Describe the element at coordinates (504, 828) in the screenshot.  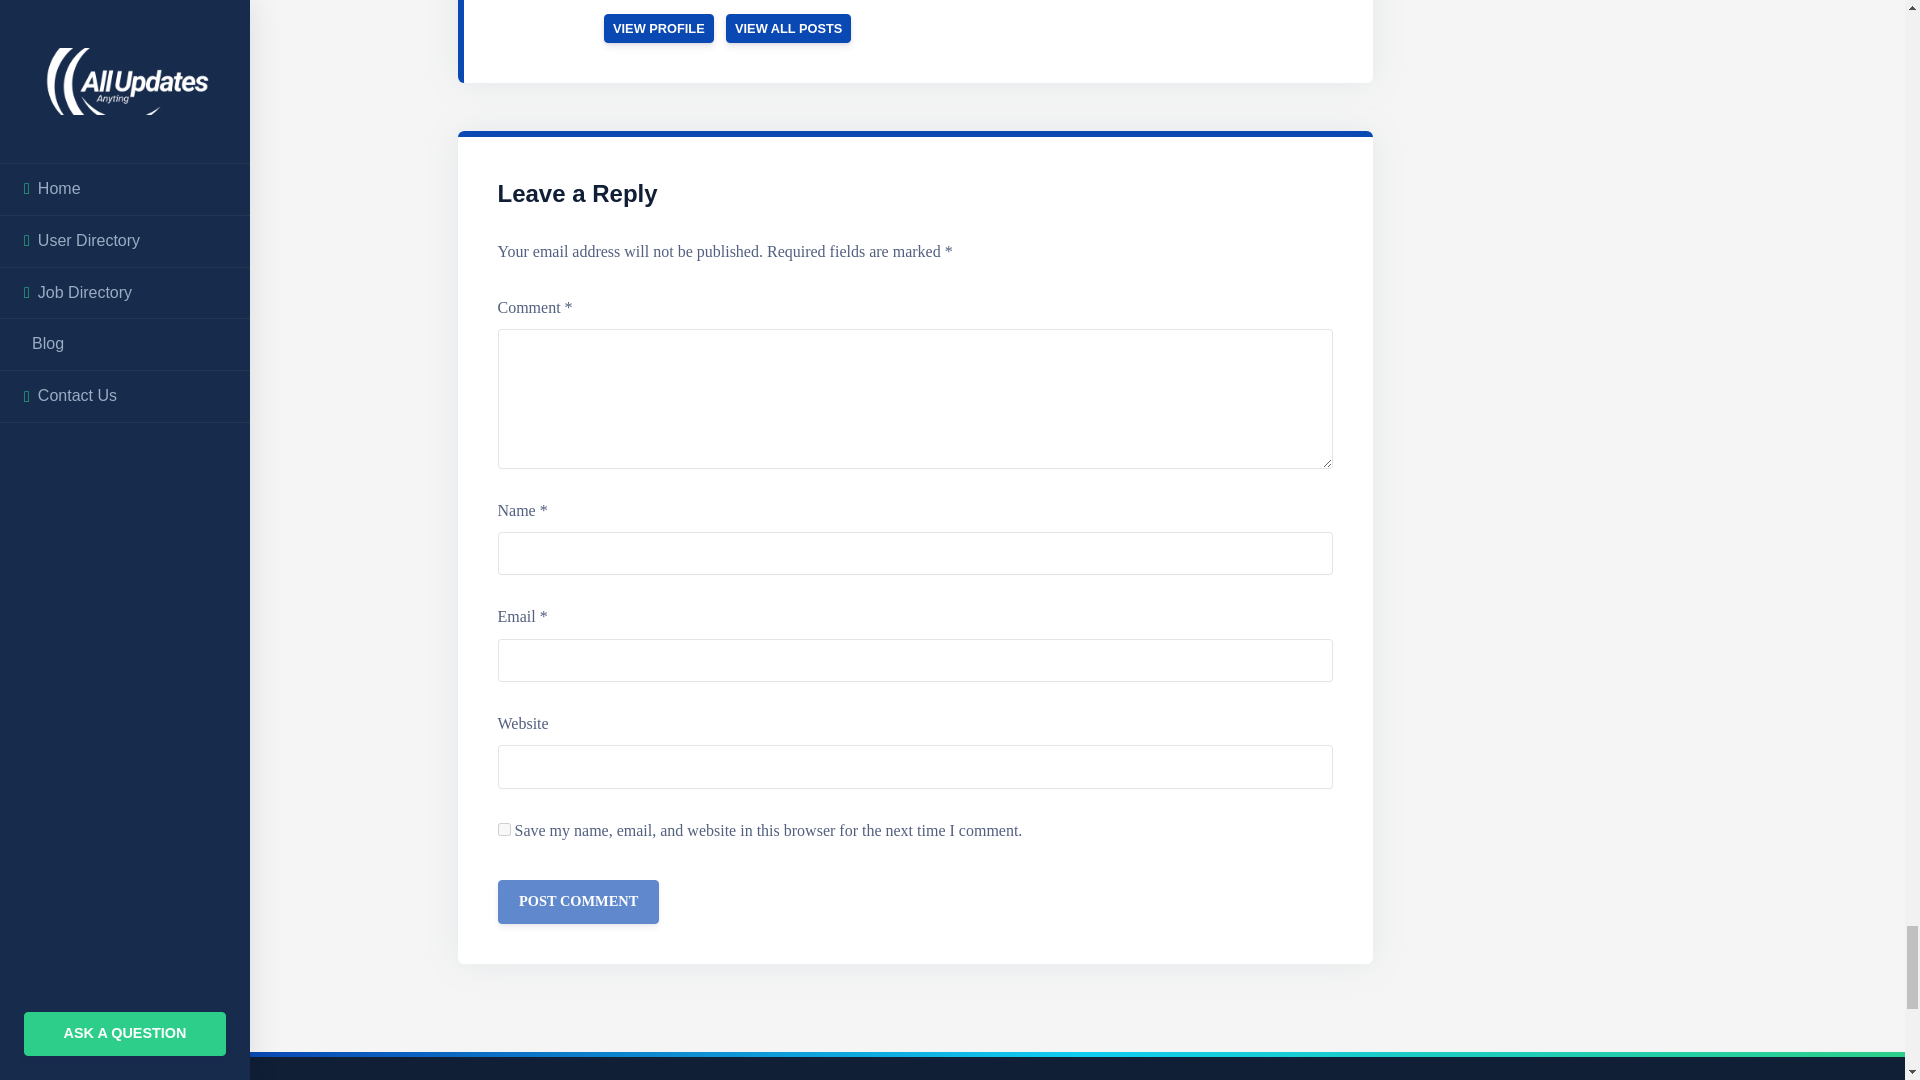
I see `yes` at that location.